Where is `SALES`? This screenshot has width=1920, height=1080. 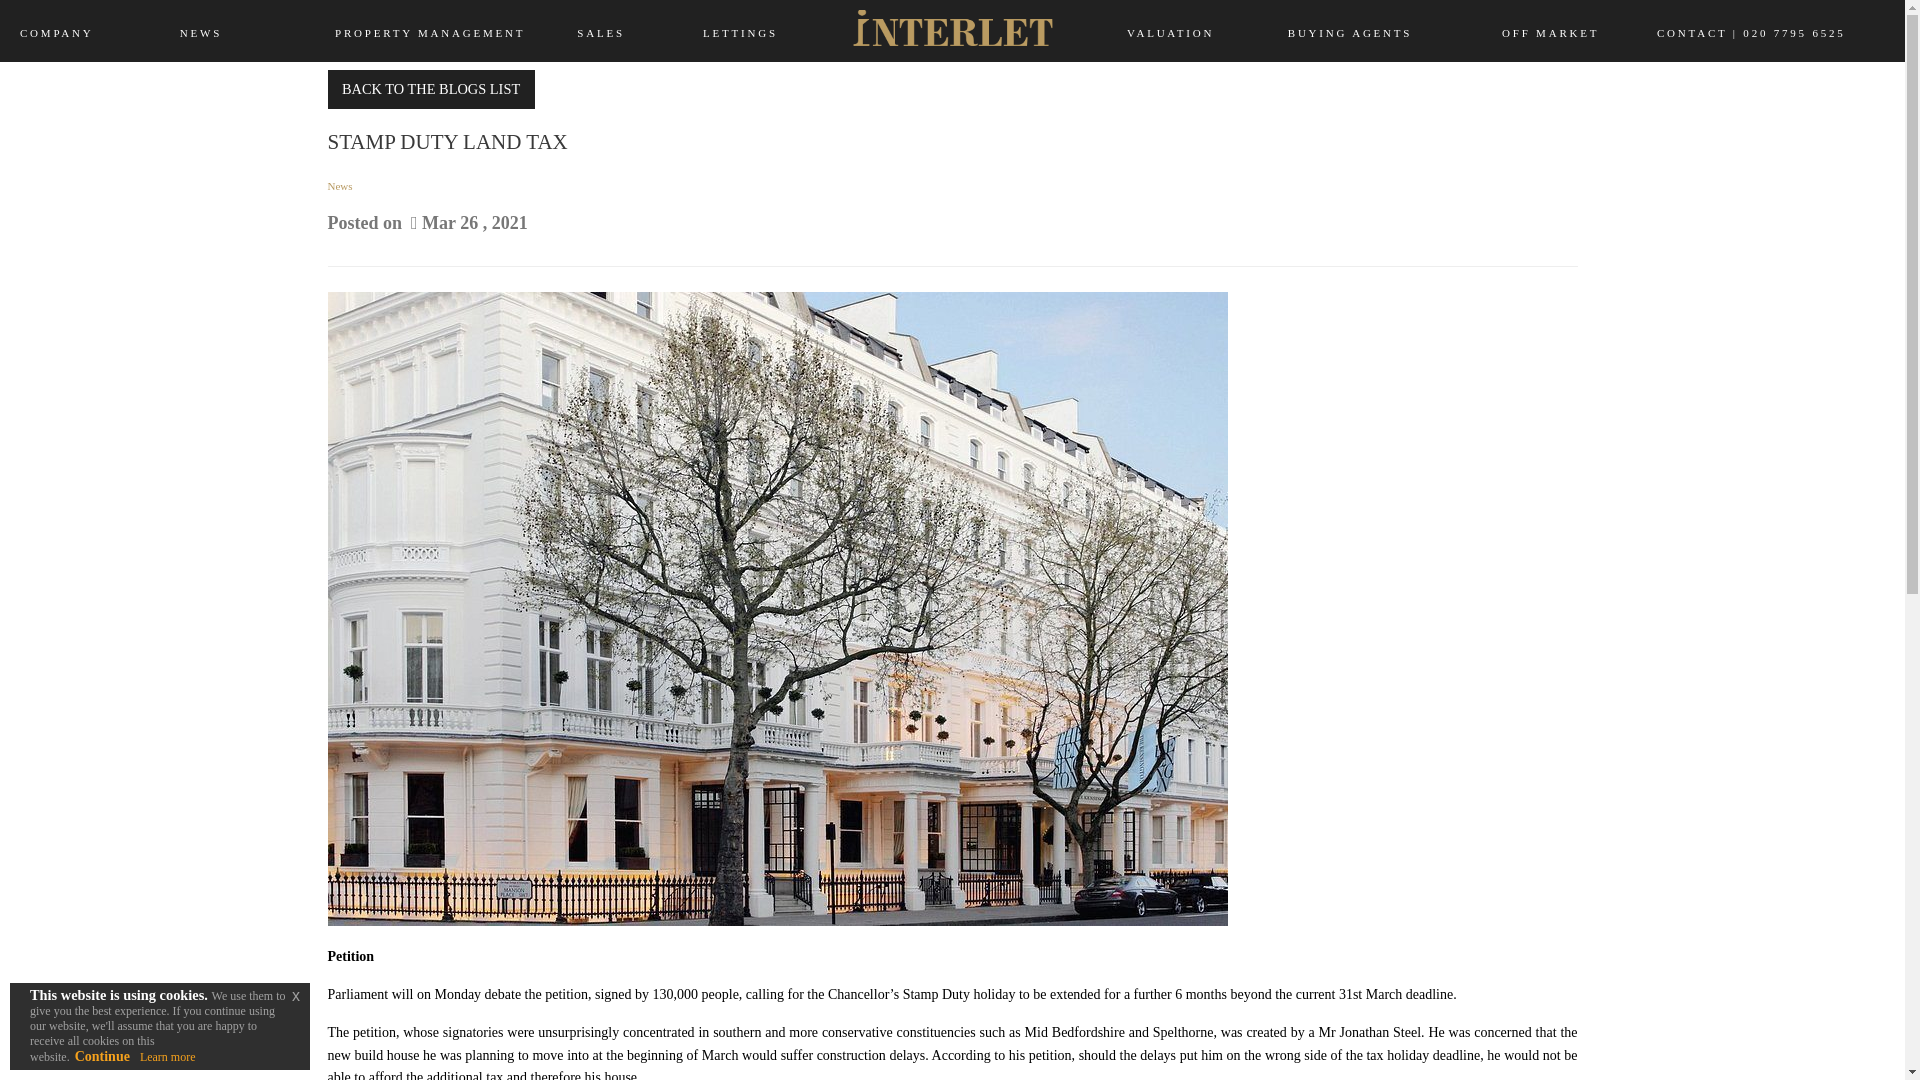 SALES is located at coordinates (711, 26).